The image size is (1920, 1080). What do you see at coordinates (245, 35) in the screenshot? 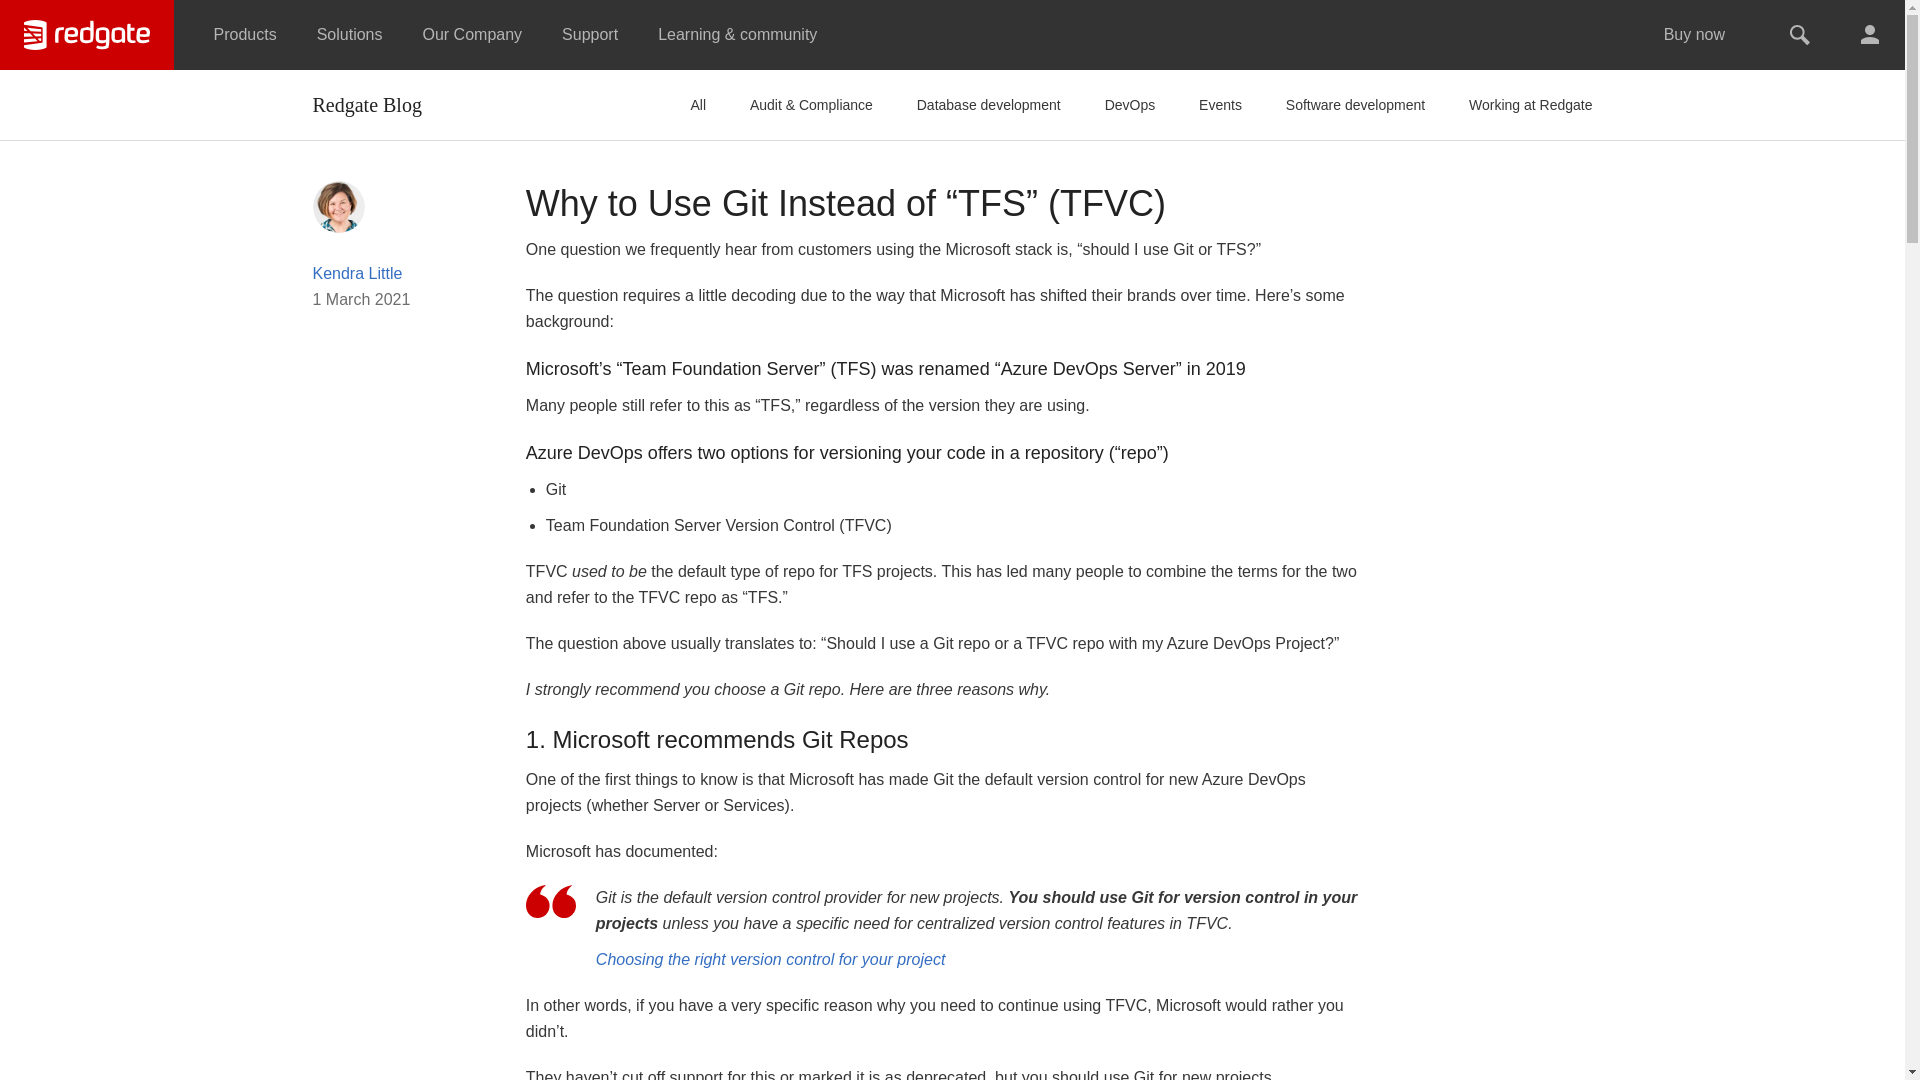
I see `Products` at bounding box center [245, 35].